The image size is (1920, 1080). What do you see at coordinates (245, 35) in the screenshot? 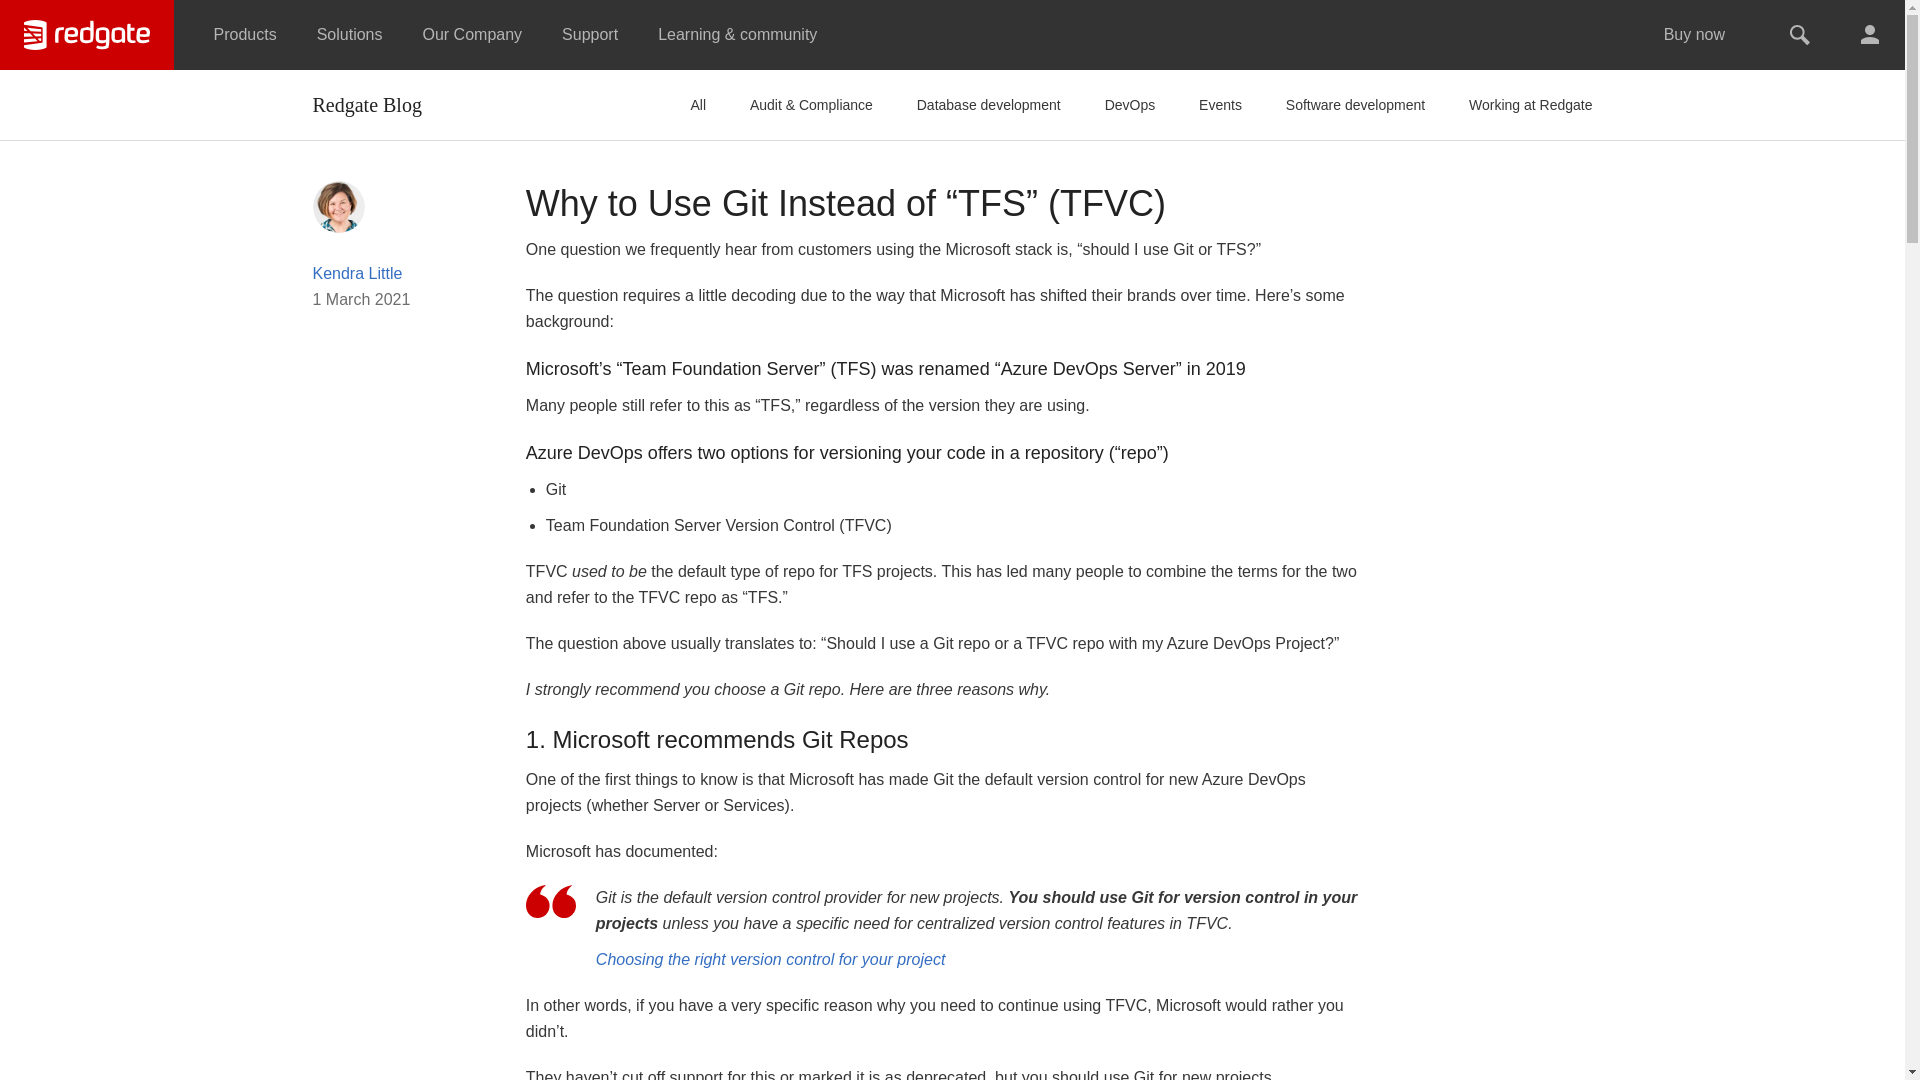
I see `Products` at bounding box center [245, 35].